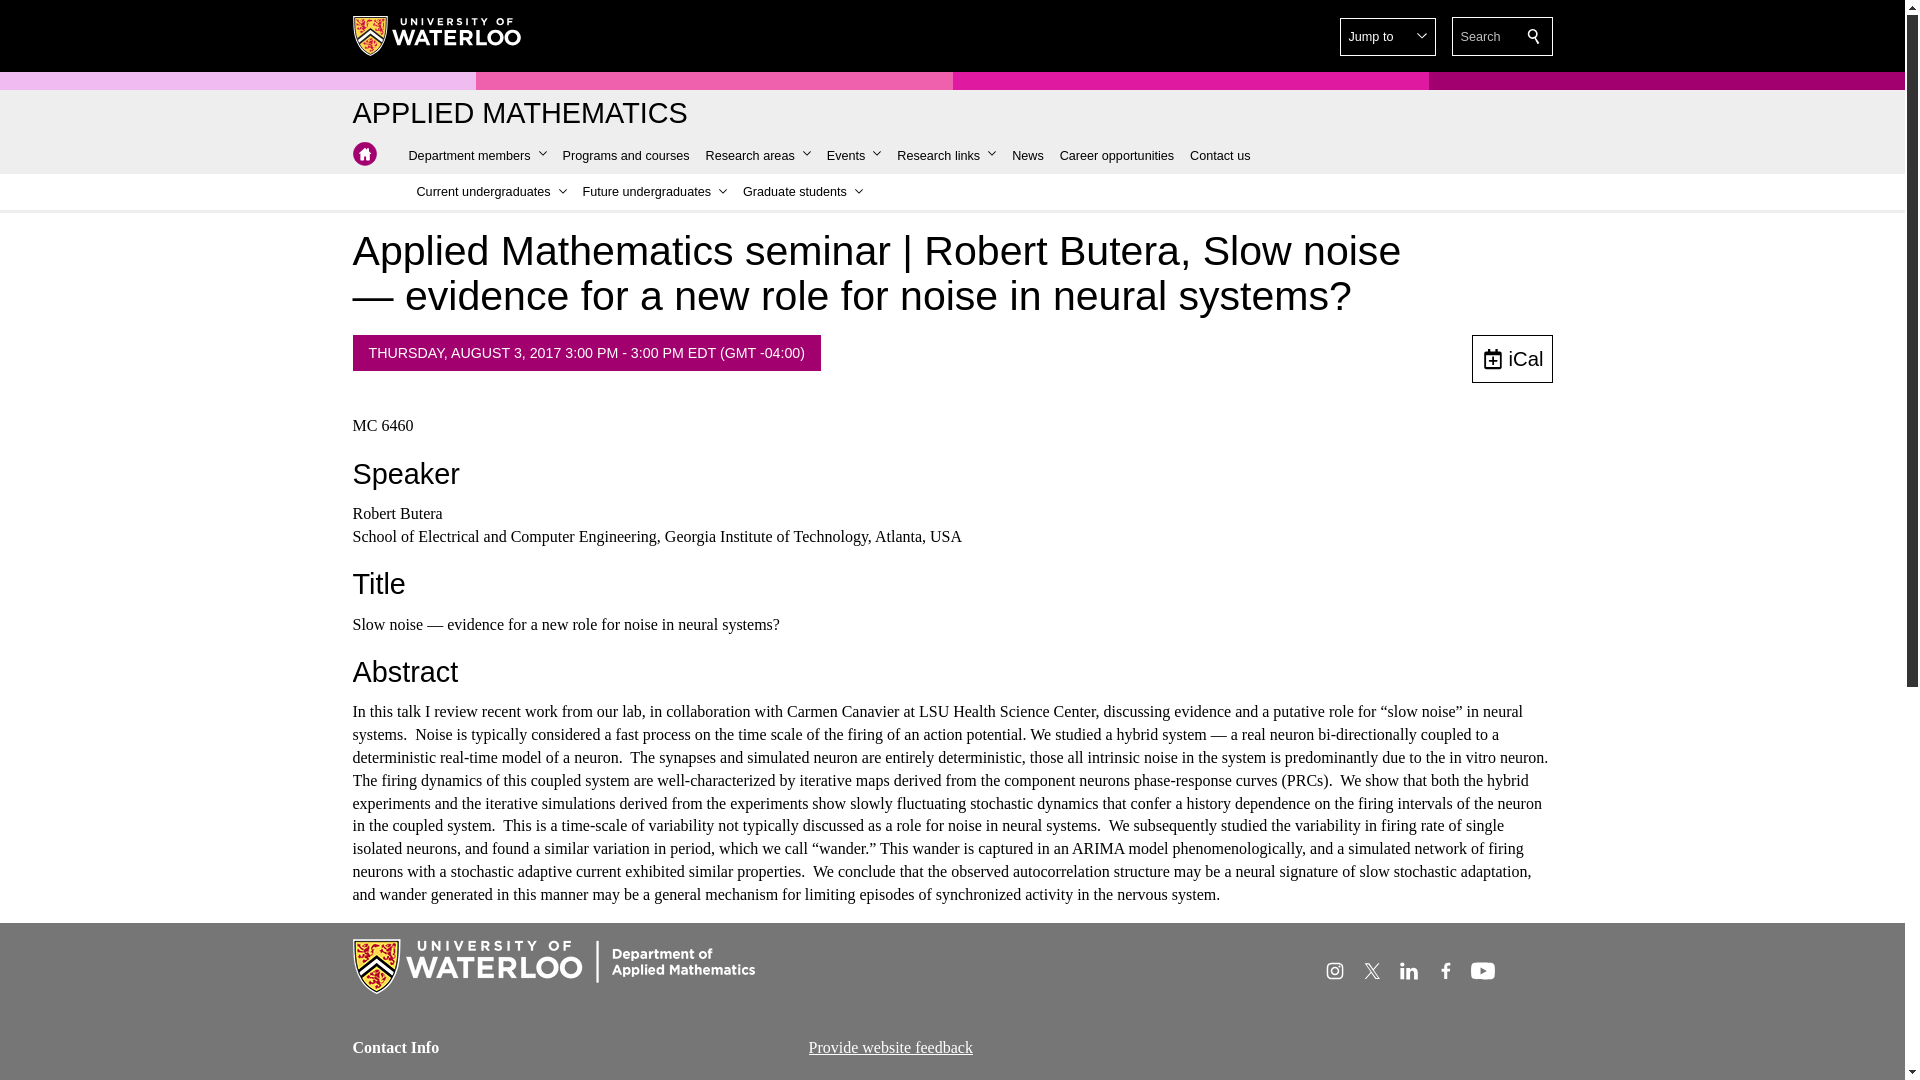  I want to click on Research areas, so click(758, 156).